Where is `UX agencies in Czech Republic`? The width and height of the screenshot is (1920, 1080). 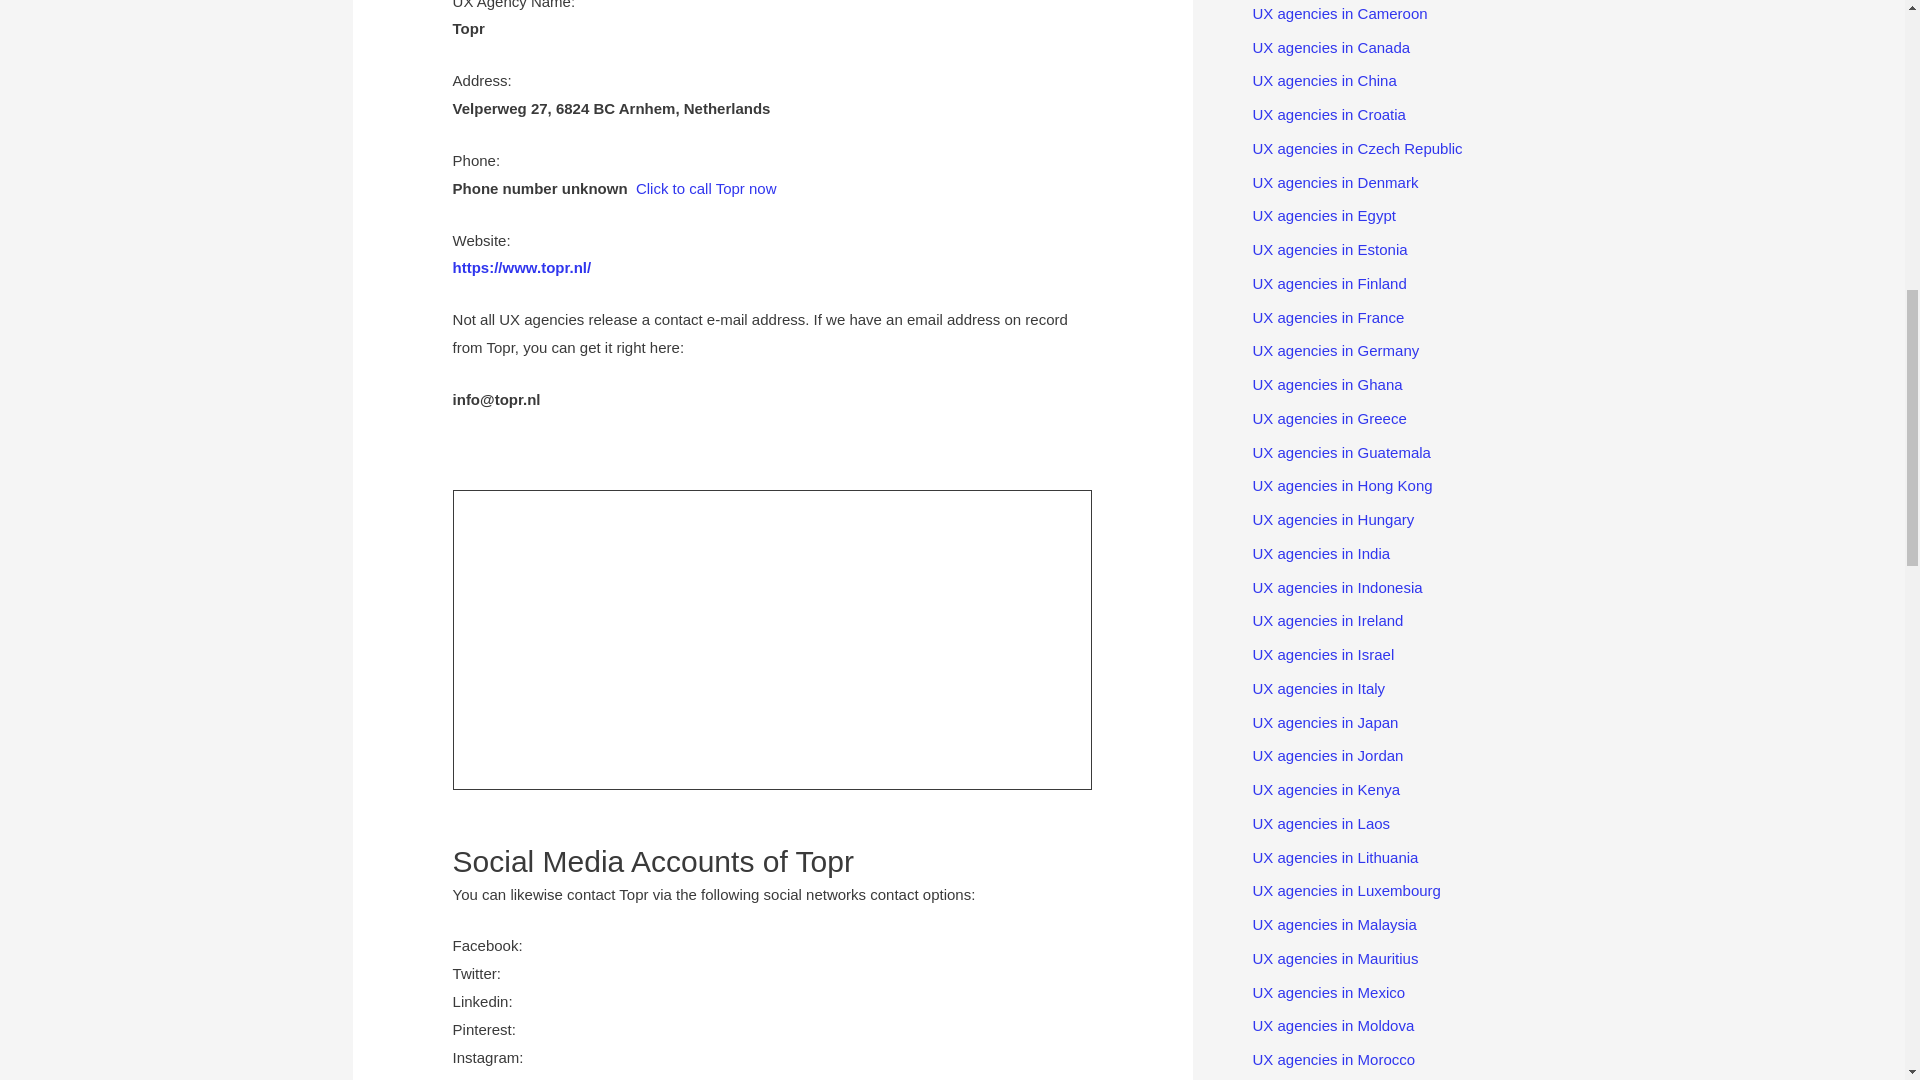 UX agencies in Czech Republic is located at coordinates (1356, 148).